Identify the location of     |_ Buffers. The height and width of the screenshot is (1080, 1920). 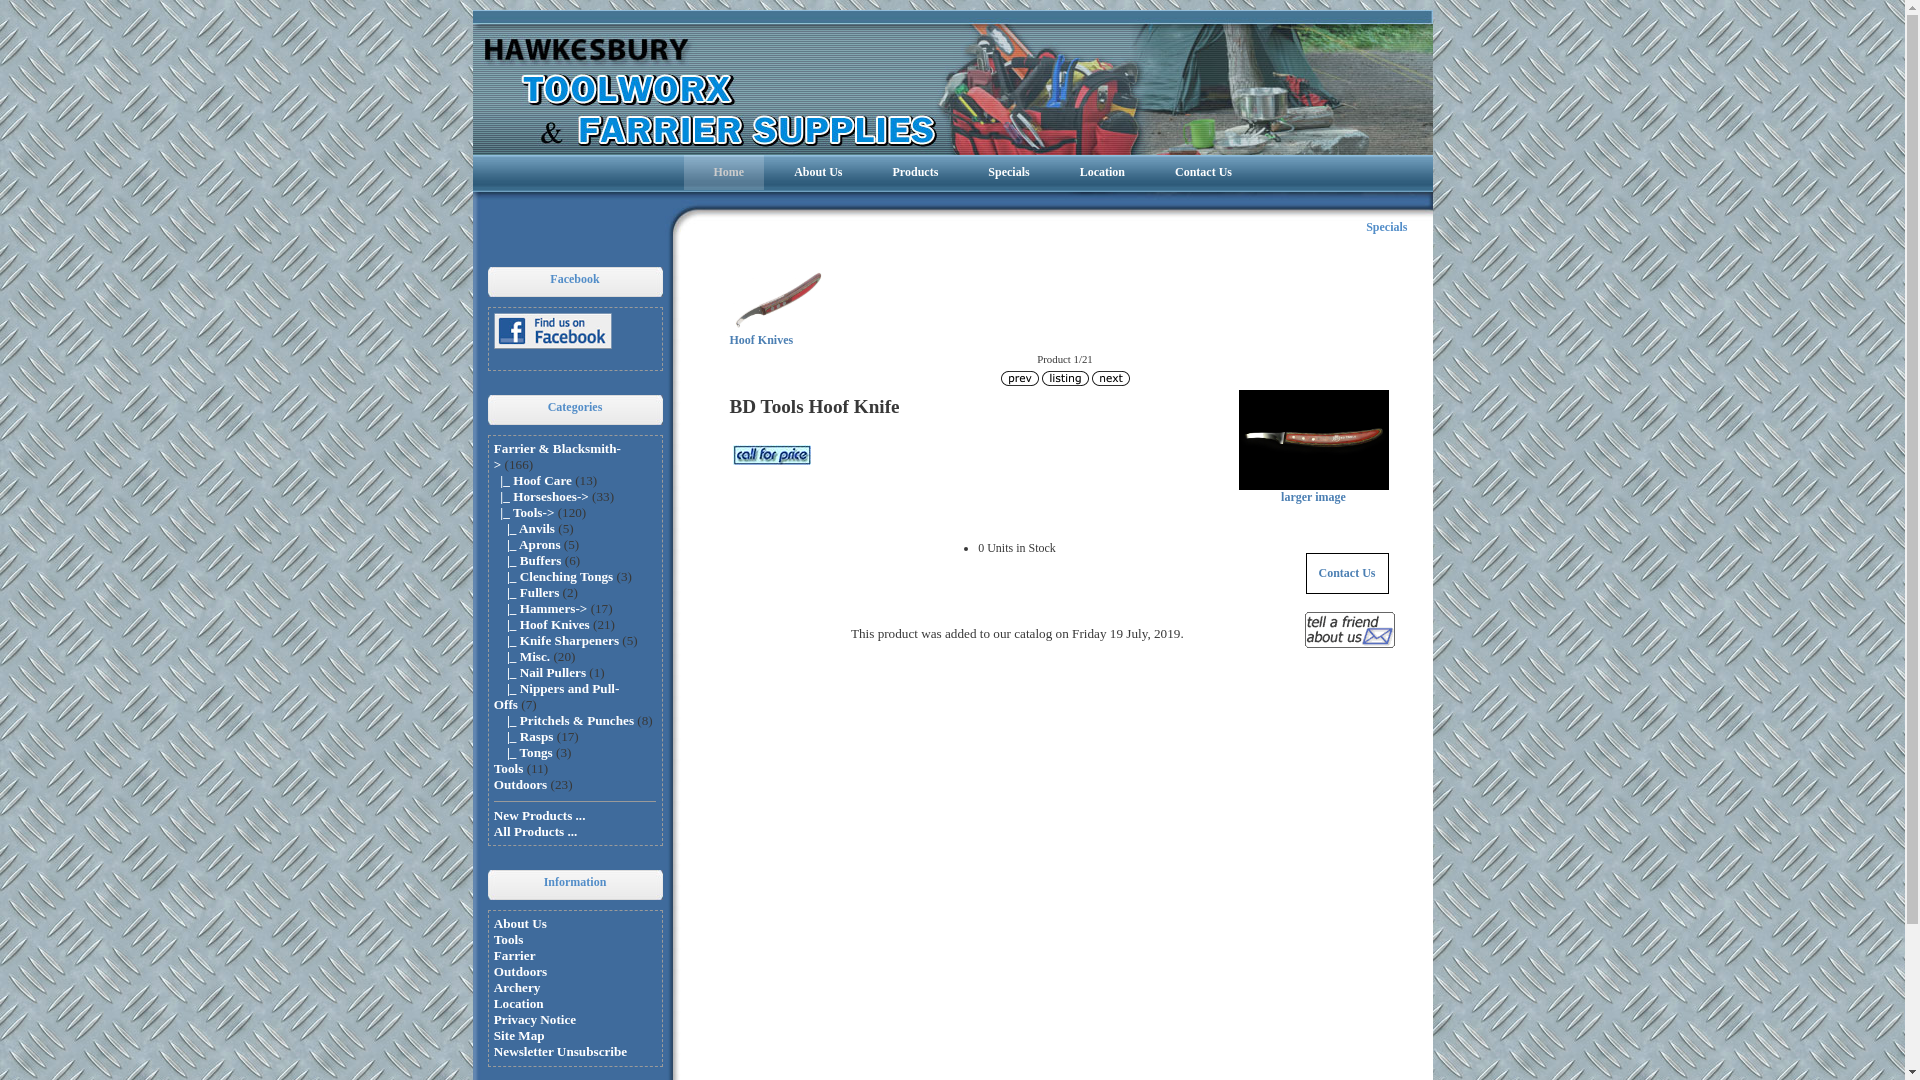
(528, 560).